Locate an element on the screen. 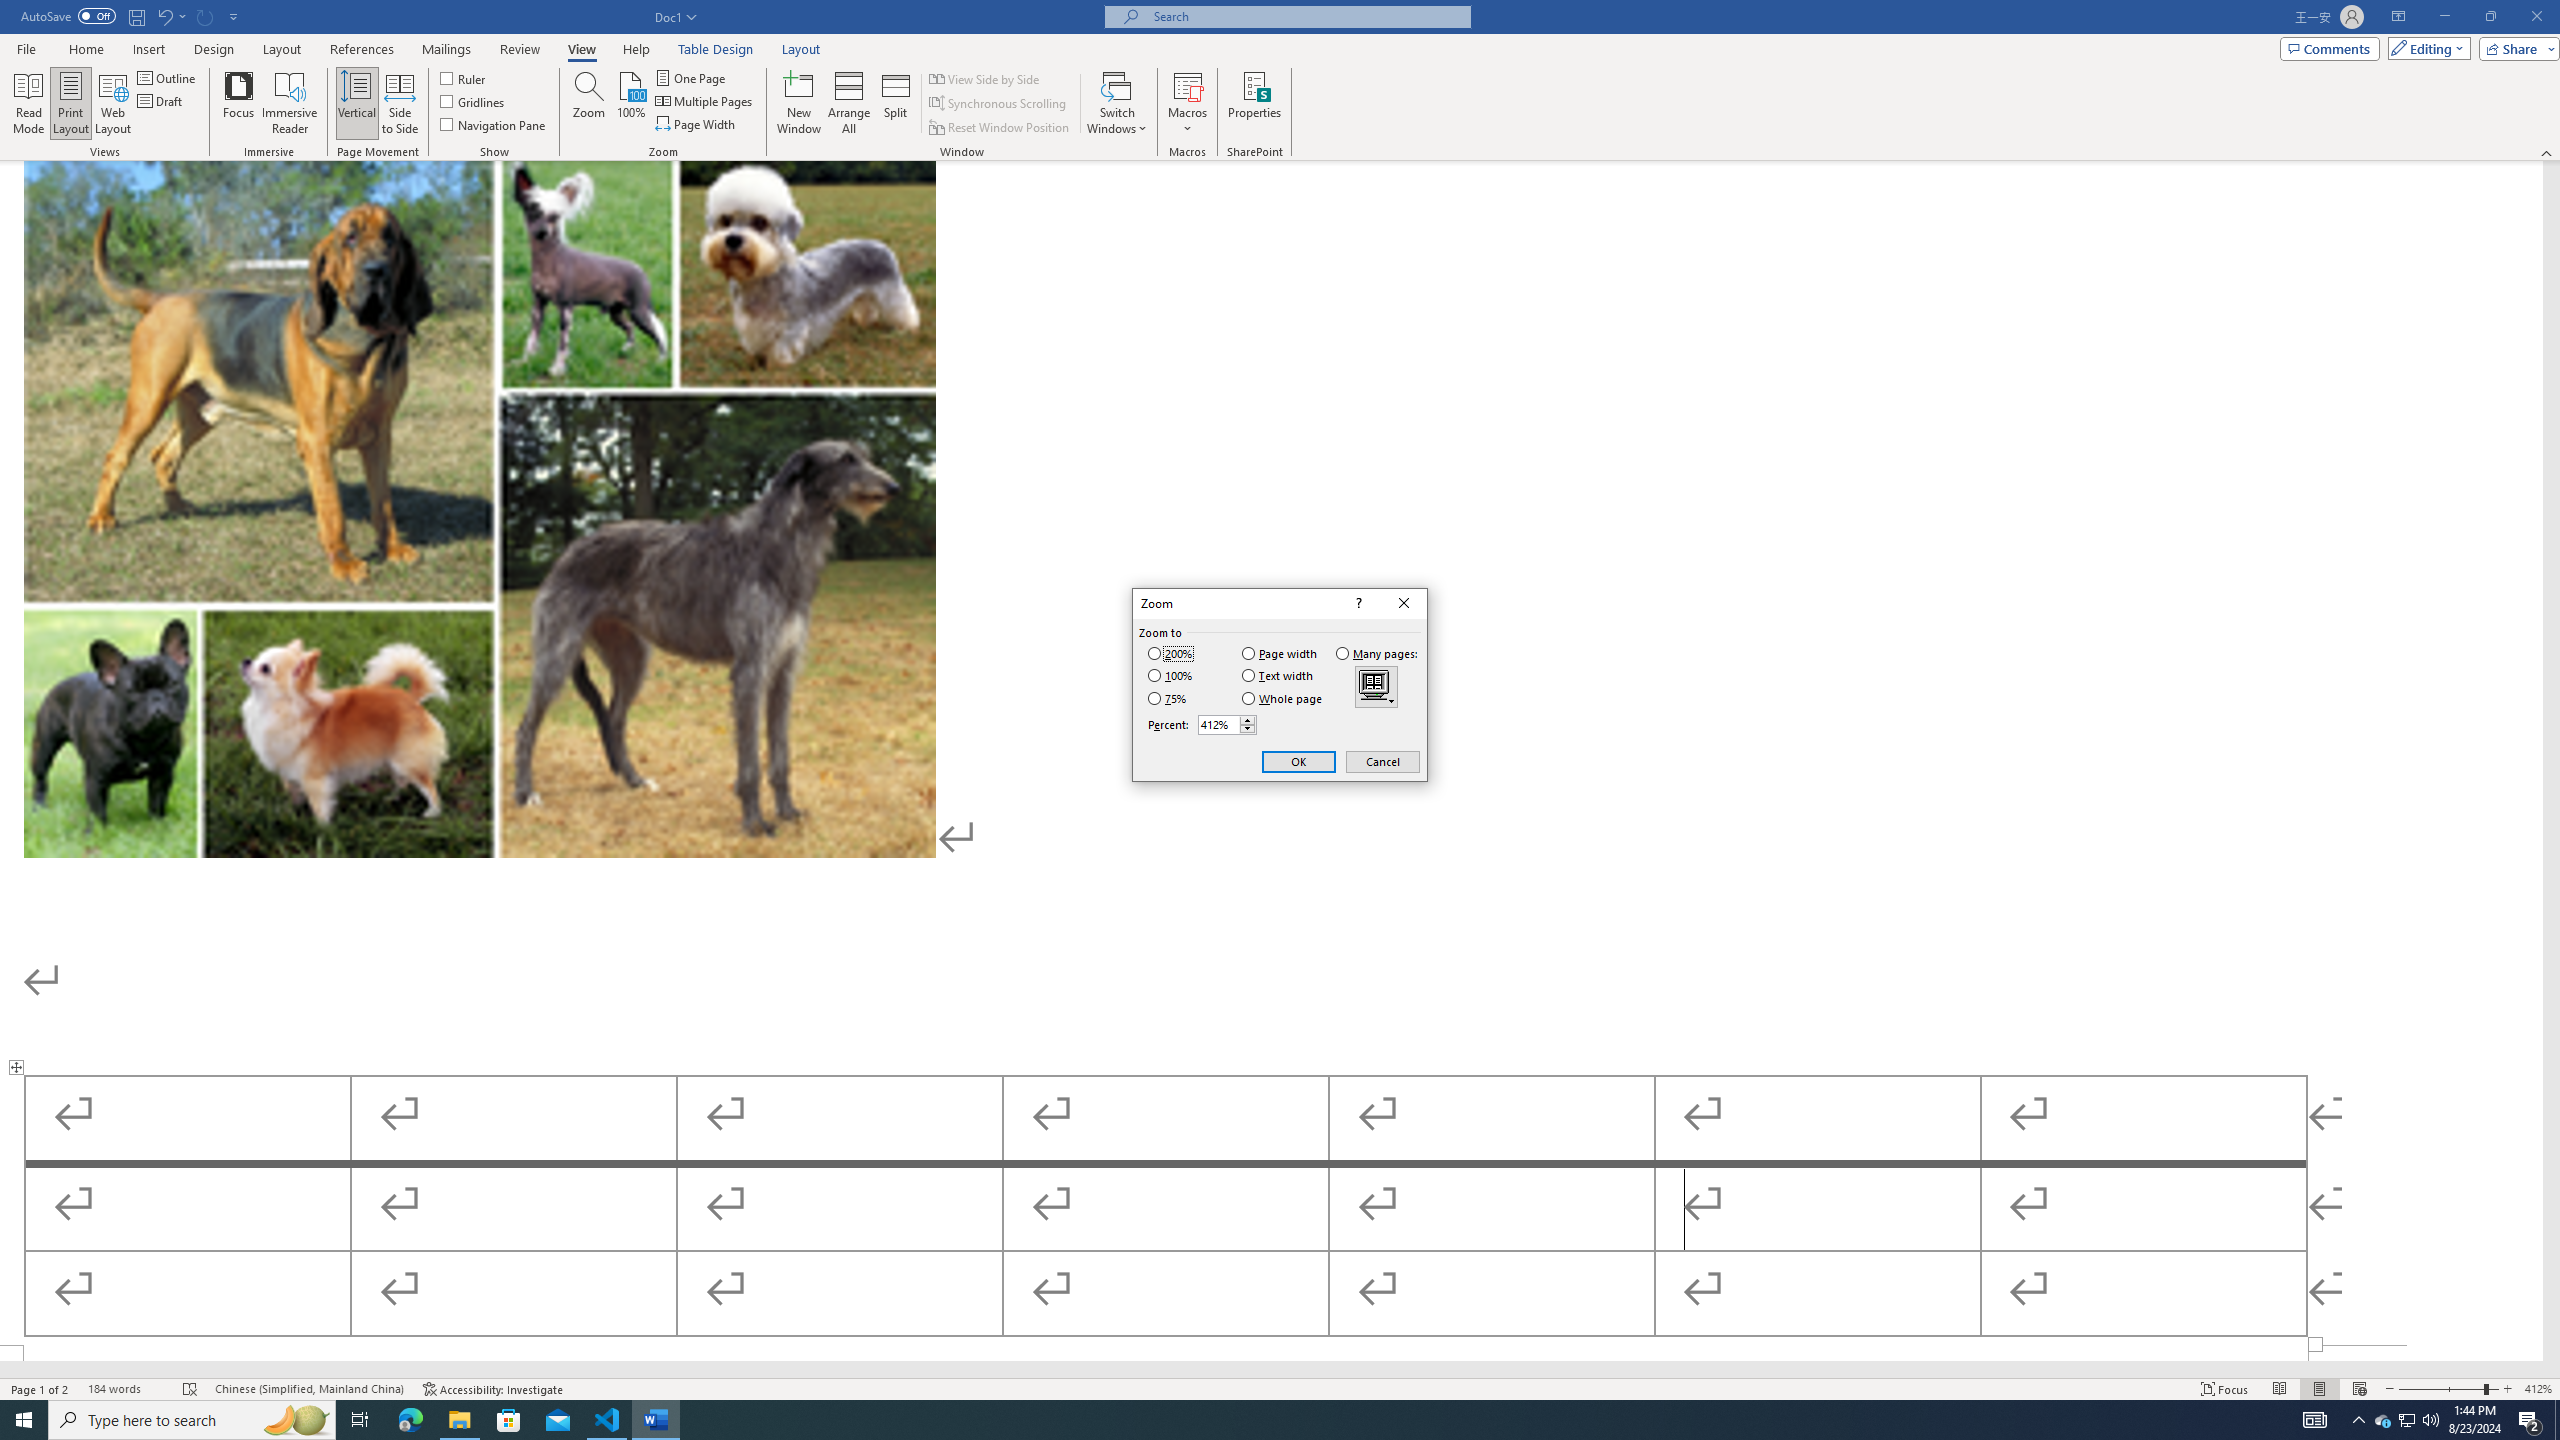 The height and width of the screenshot is (1440, 2560). Focus is located at coordinates (239, 103).